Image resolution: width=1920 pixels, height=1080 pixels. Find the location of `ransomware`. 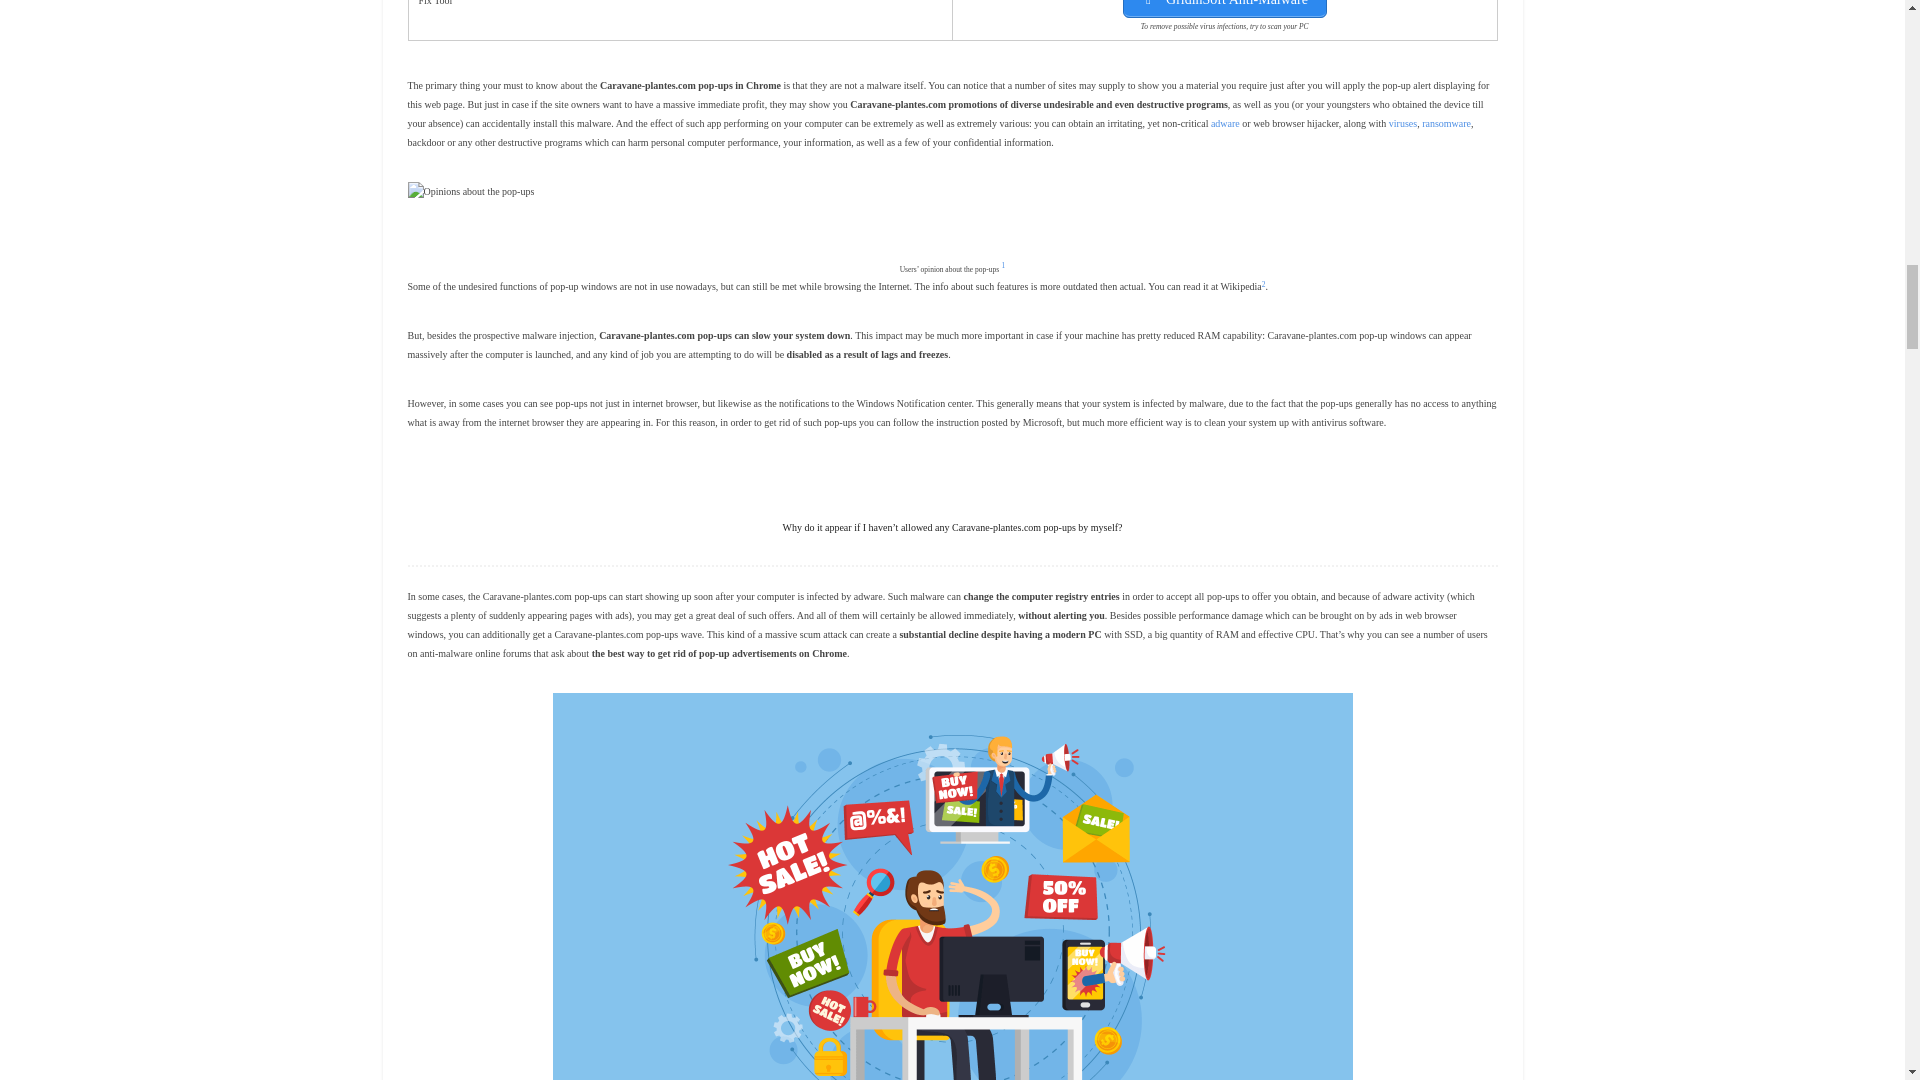

ransomware is located at coordinates (1446, 122).